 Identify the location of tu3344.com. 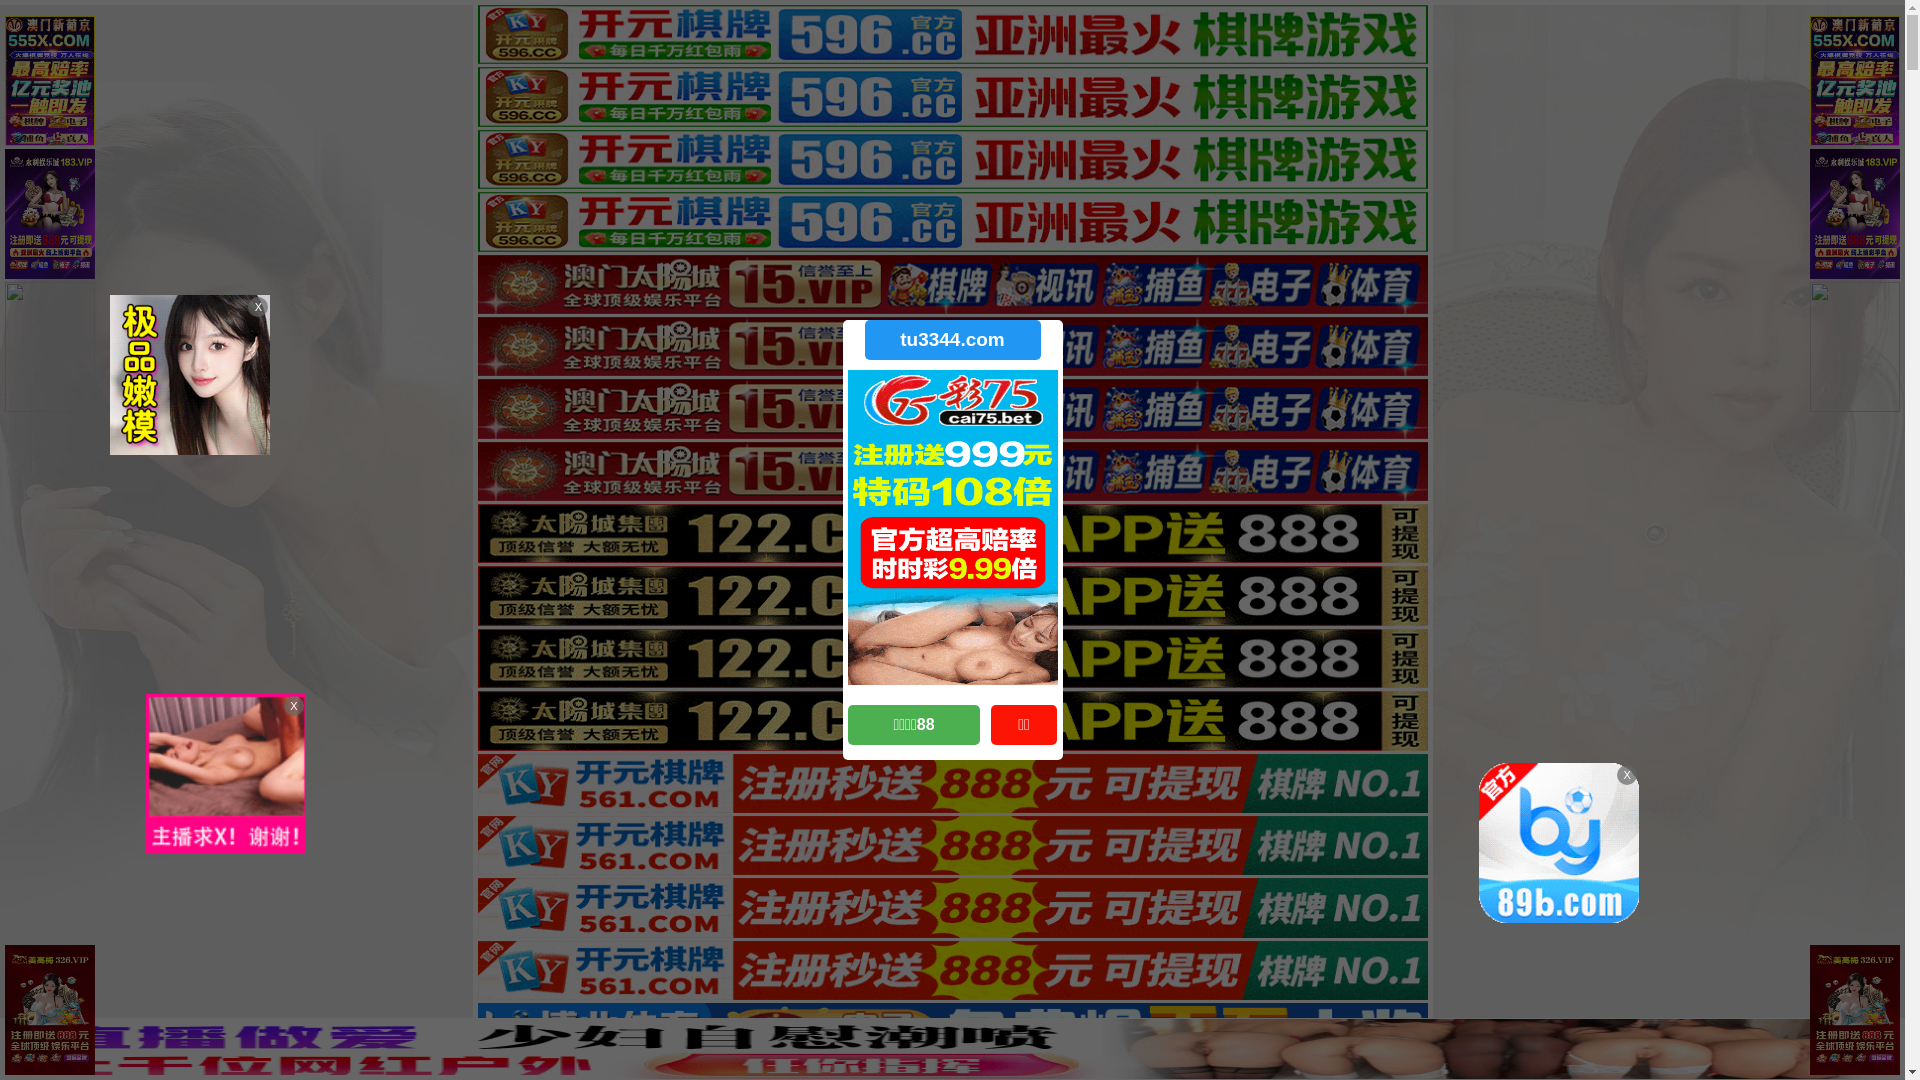
(952, 340).